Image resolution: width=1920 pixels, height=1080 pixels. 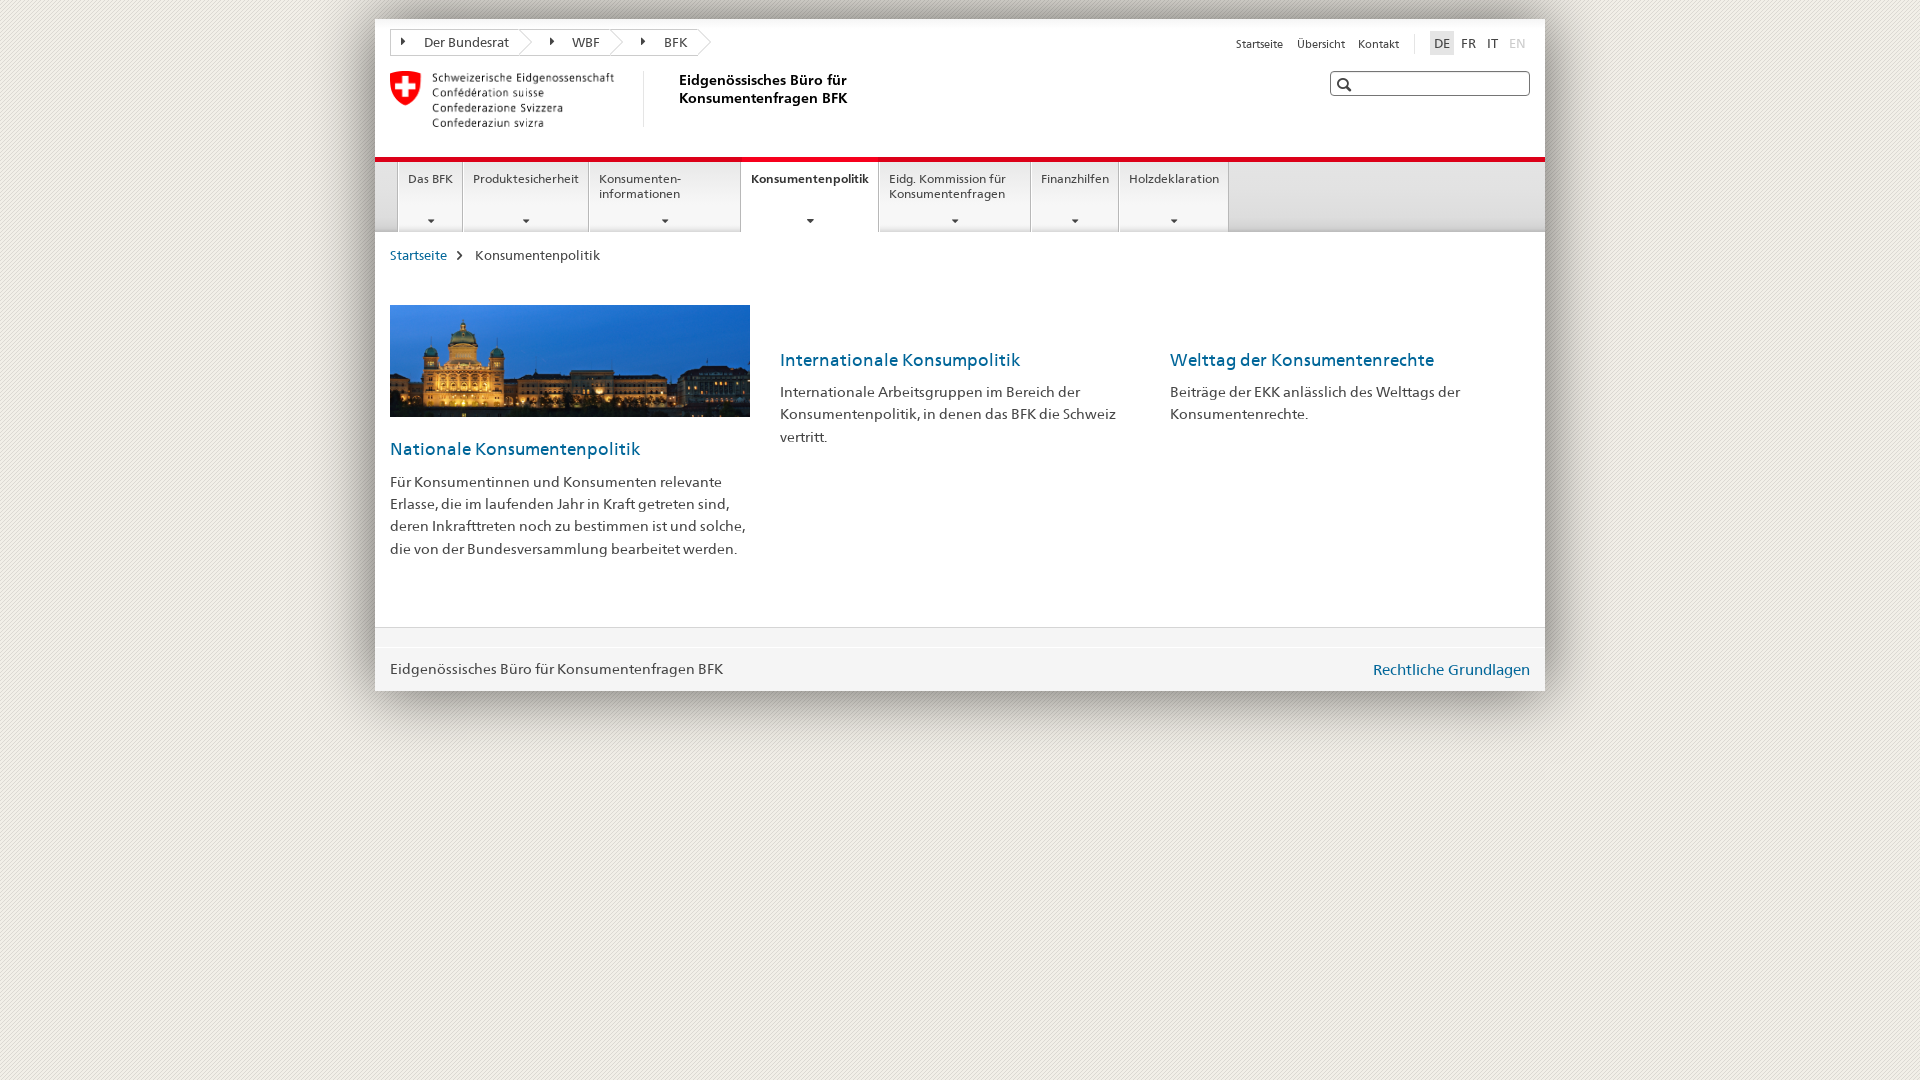 I want to click on FR, so click(x=1468, y=43).